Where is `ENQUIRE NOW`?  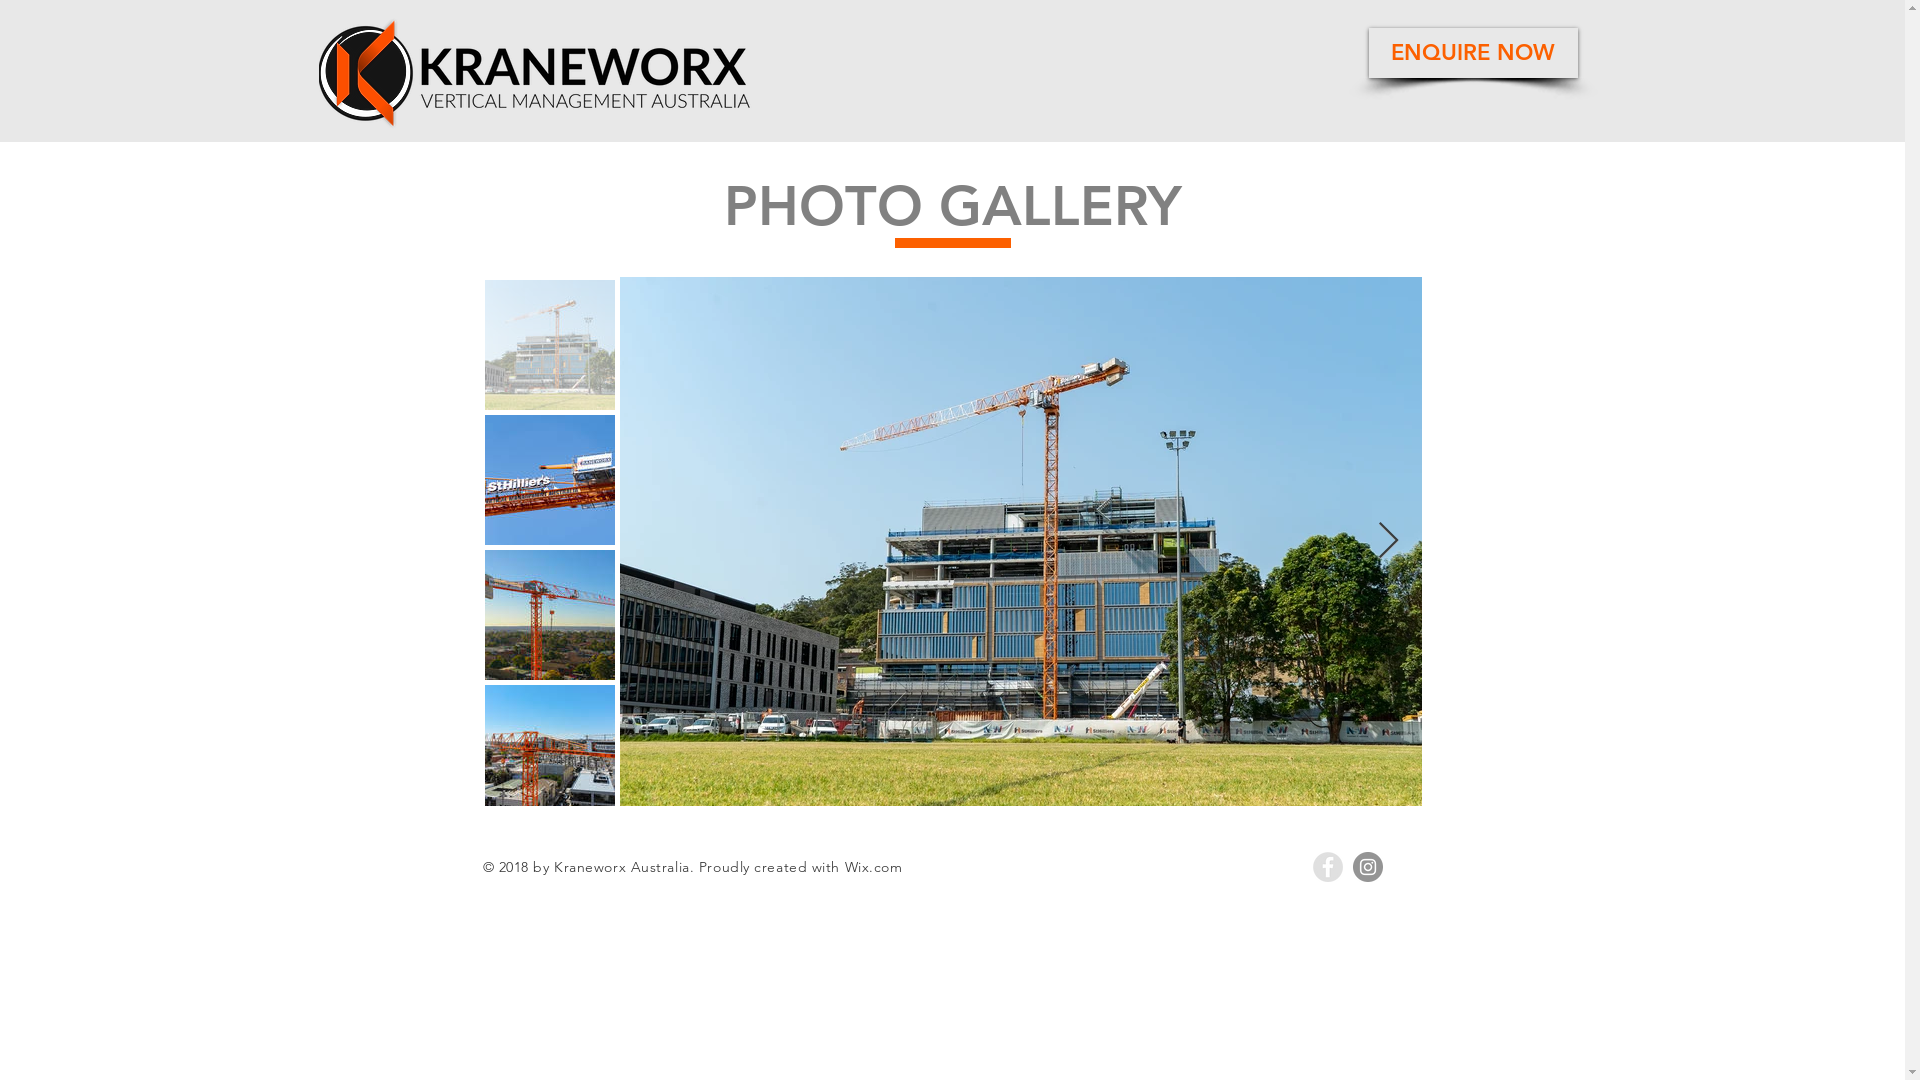
ENQUIRE NOW is located at coordinates (1472, 52).